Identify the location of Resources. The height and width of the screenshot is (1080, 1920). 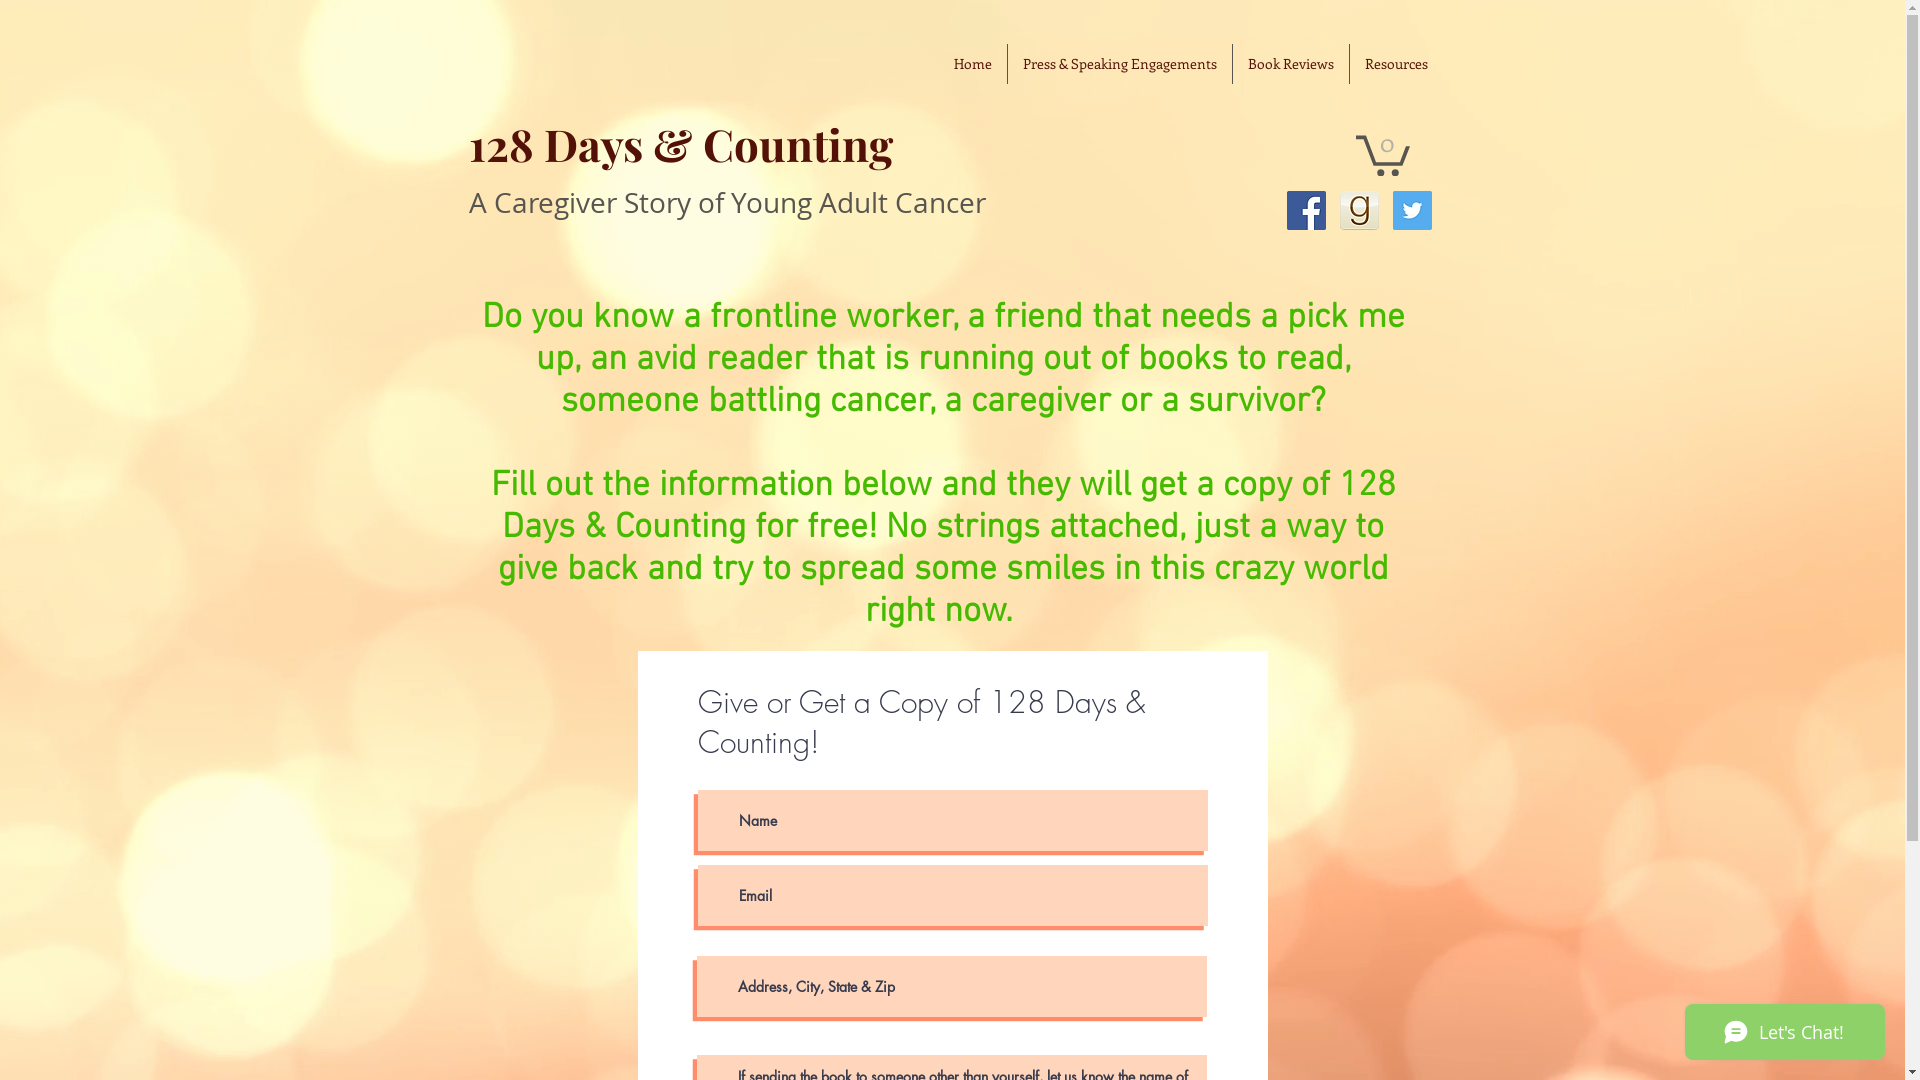
(1396, 64).